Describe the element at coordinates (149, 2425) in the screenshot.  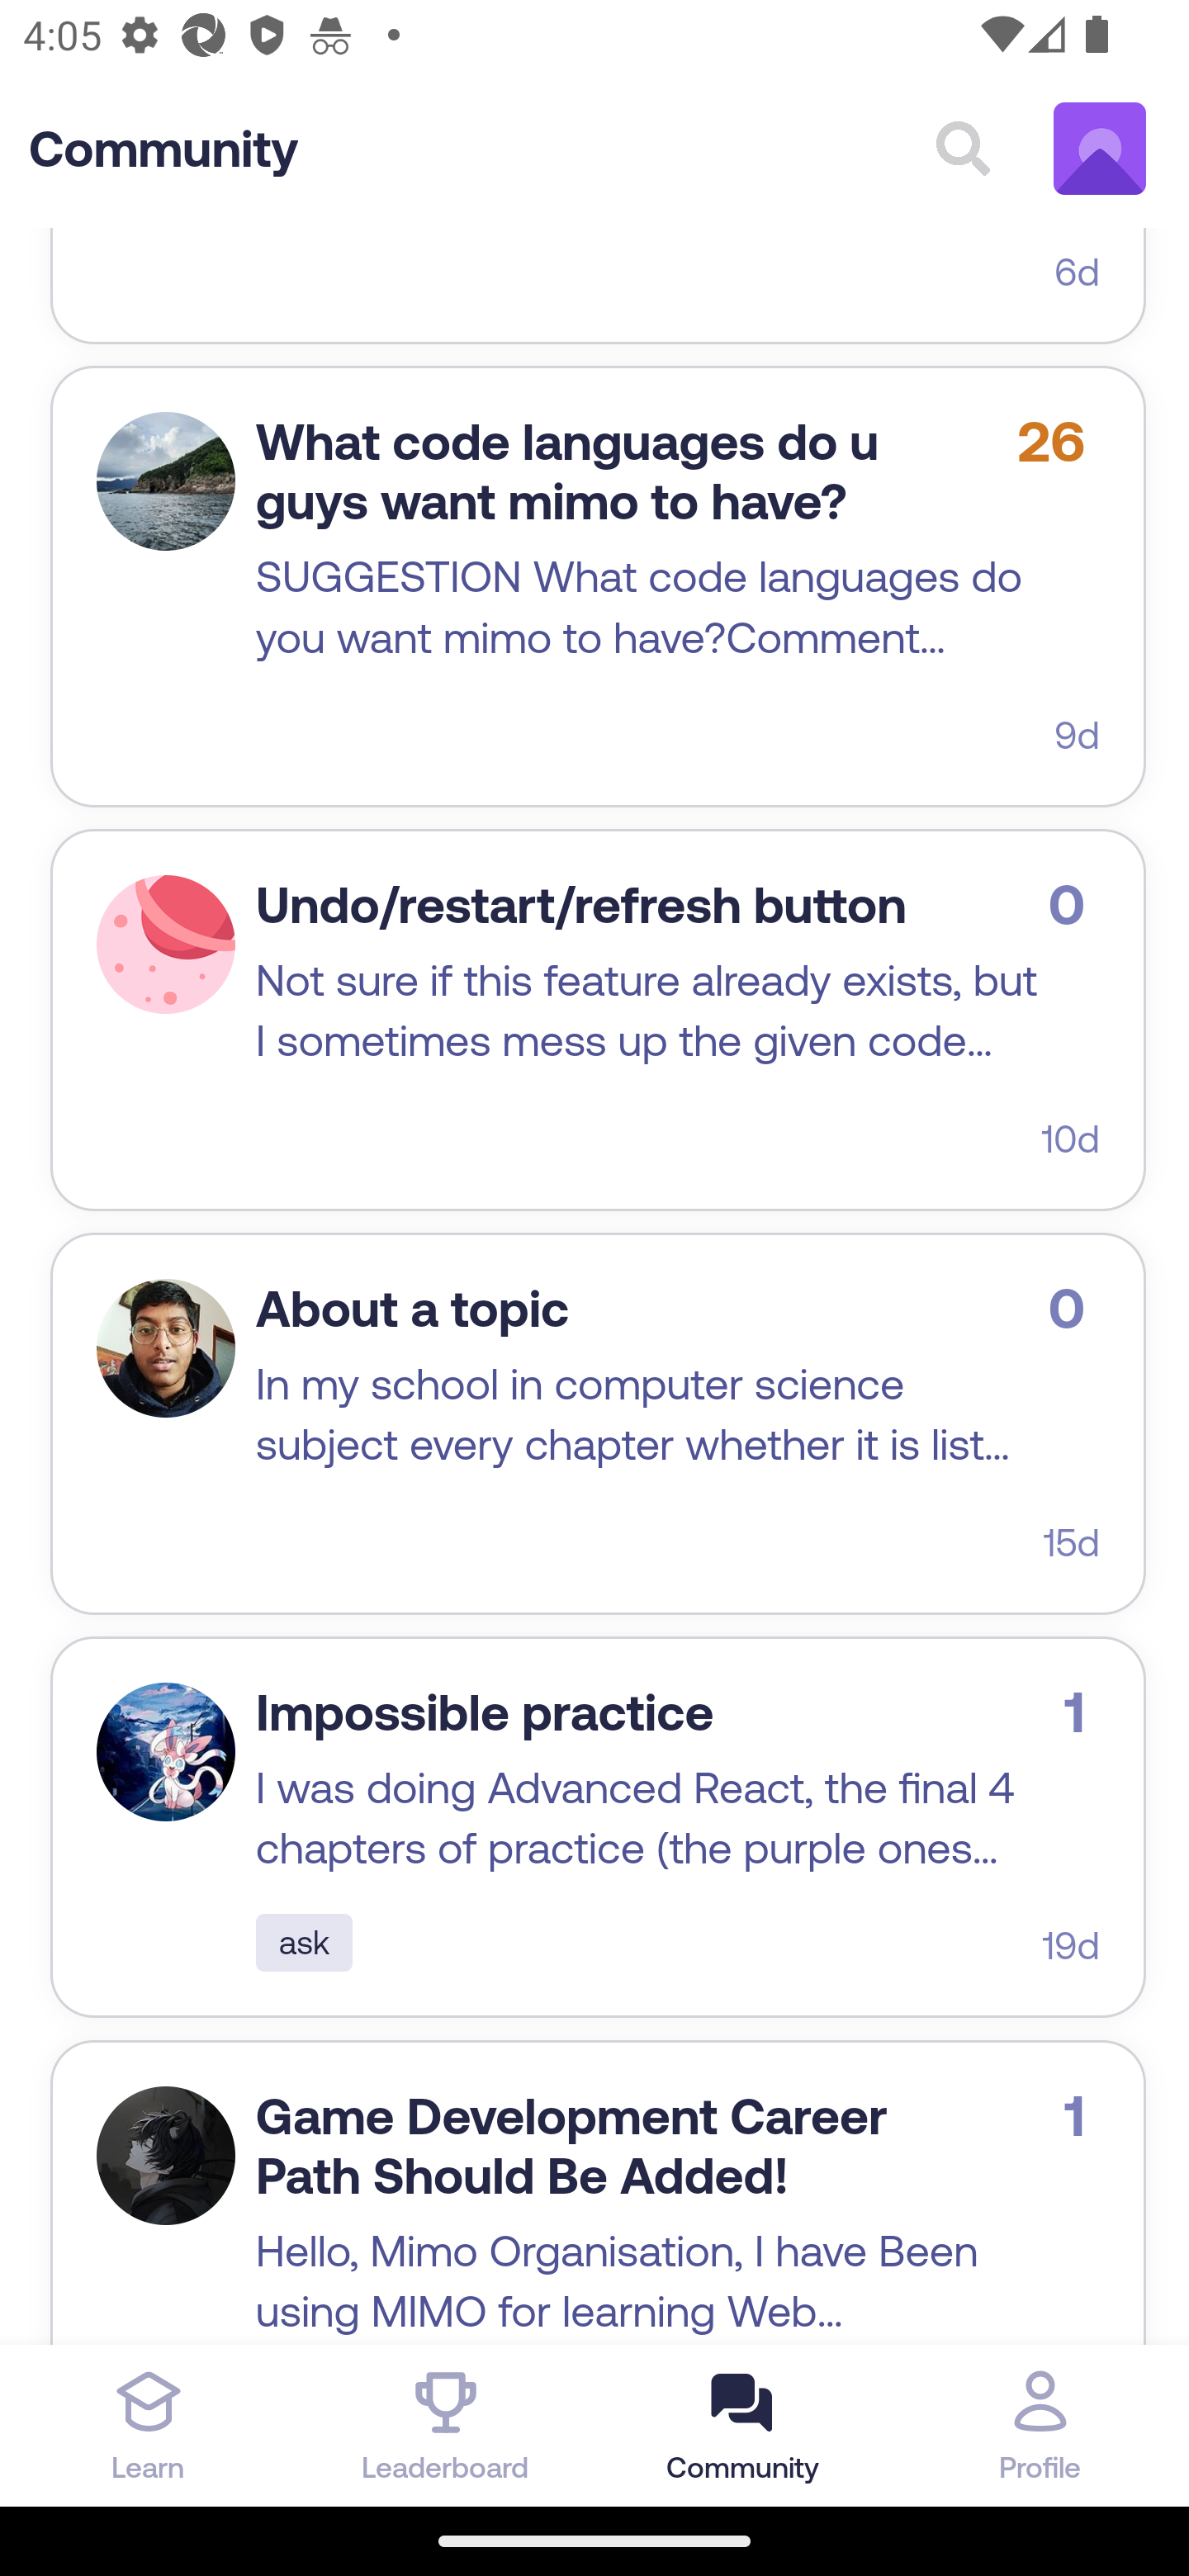
I see `Learn` at that location.